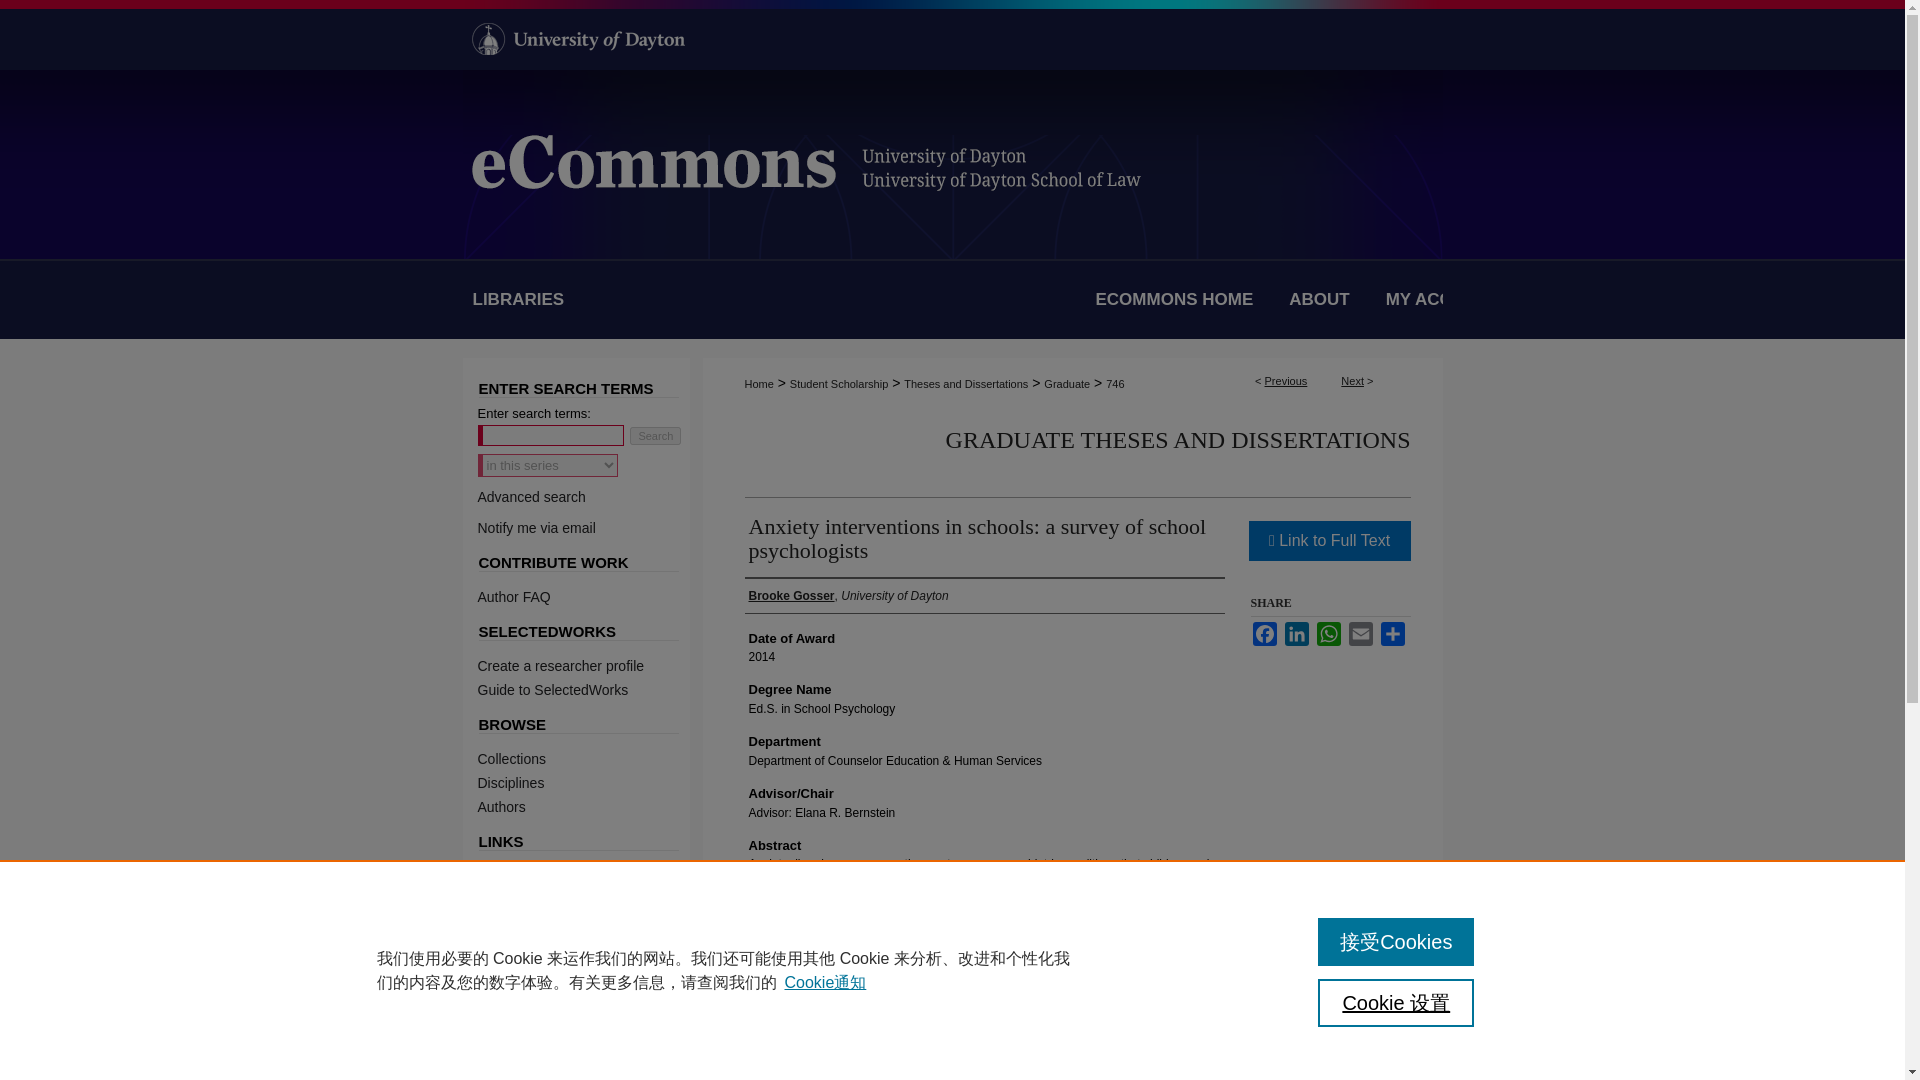 The width and height of the screenshot is (1920, 1080). Describe the element at coordinates (655, 435) in the screenshot. I see `Search` at that location.